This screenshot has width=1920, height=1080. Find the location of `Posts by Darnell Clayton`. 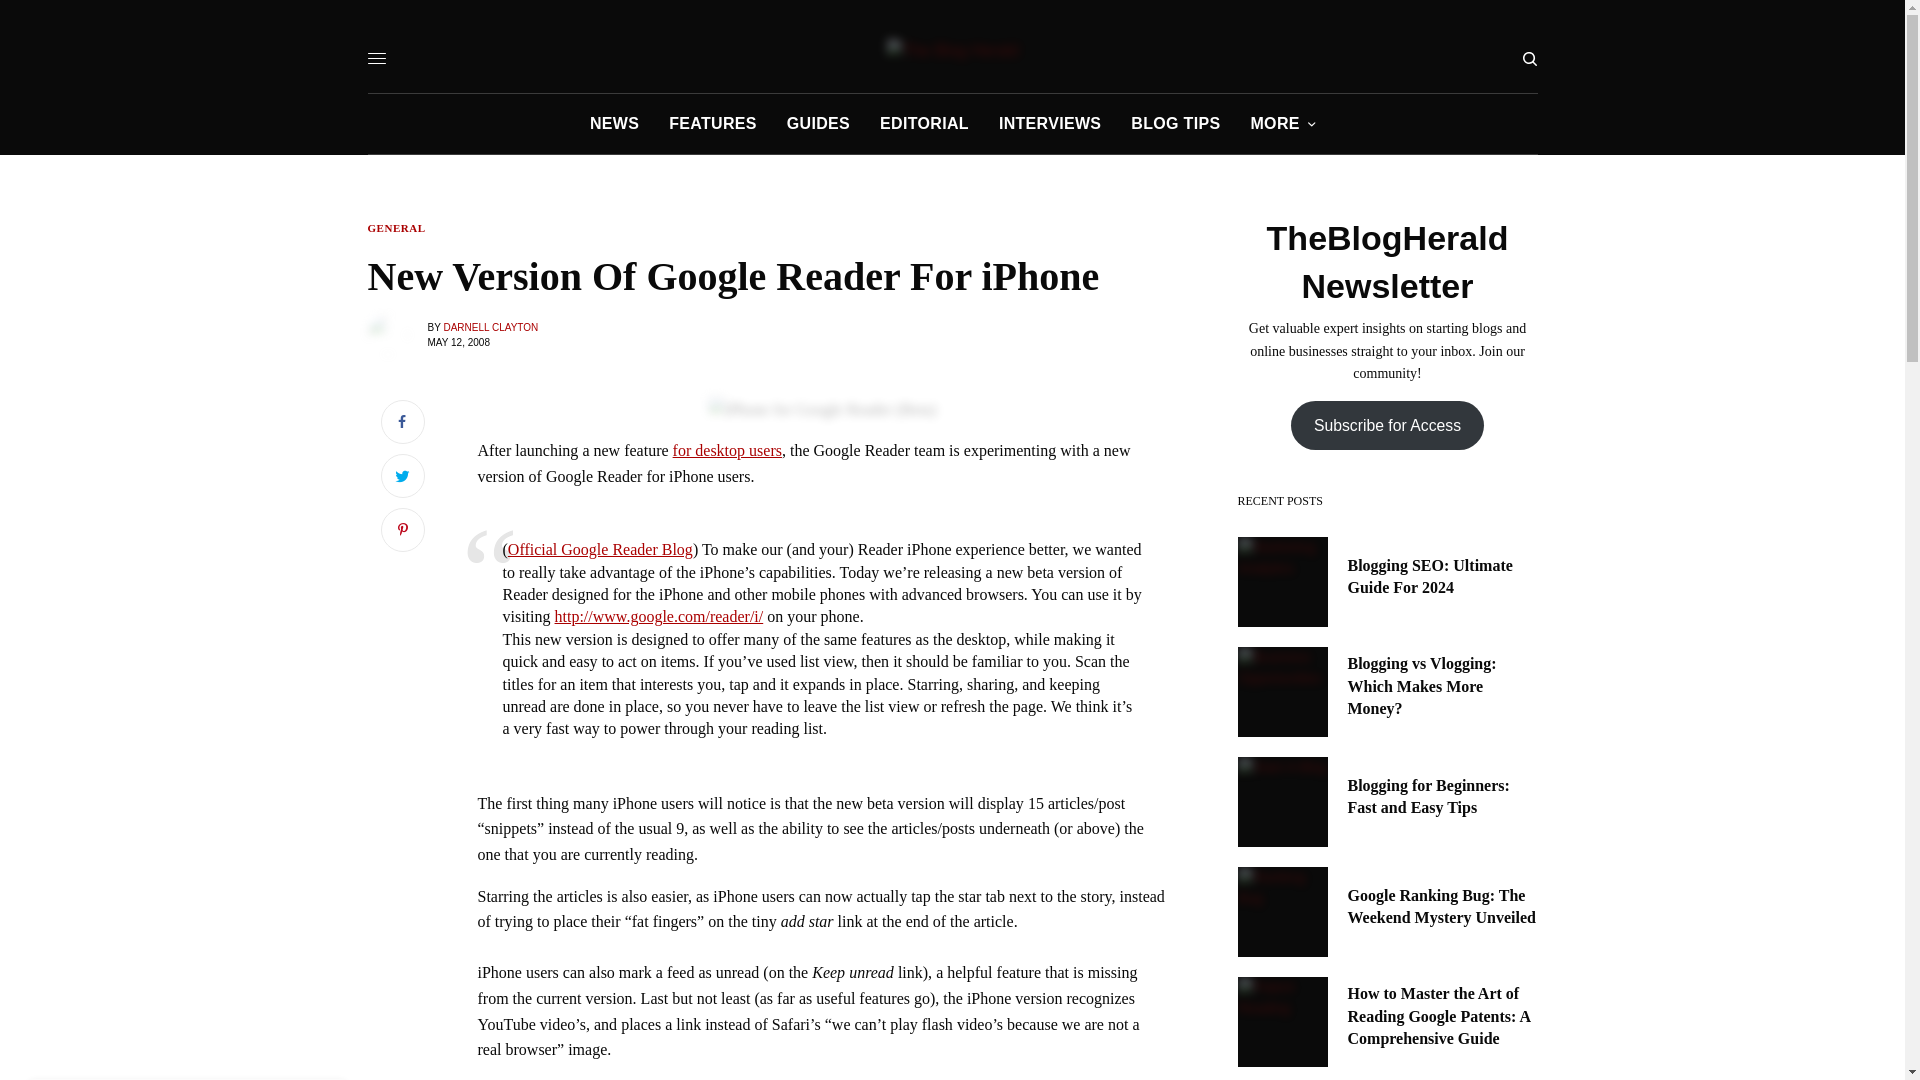

Posts by Darnell Clayton is located at coordinates (490, 326).